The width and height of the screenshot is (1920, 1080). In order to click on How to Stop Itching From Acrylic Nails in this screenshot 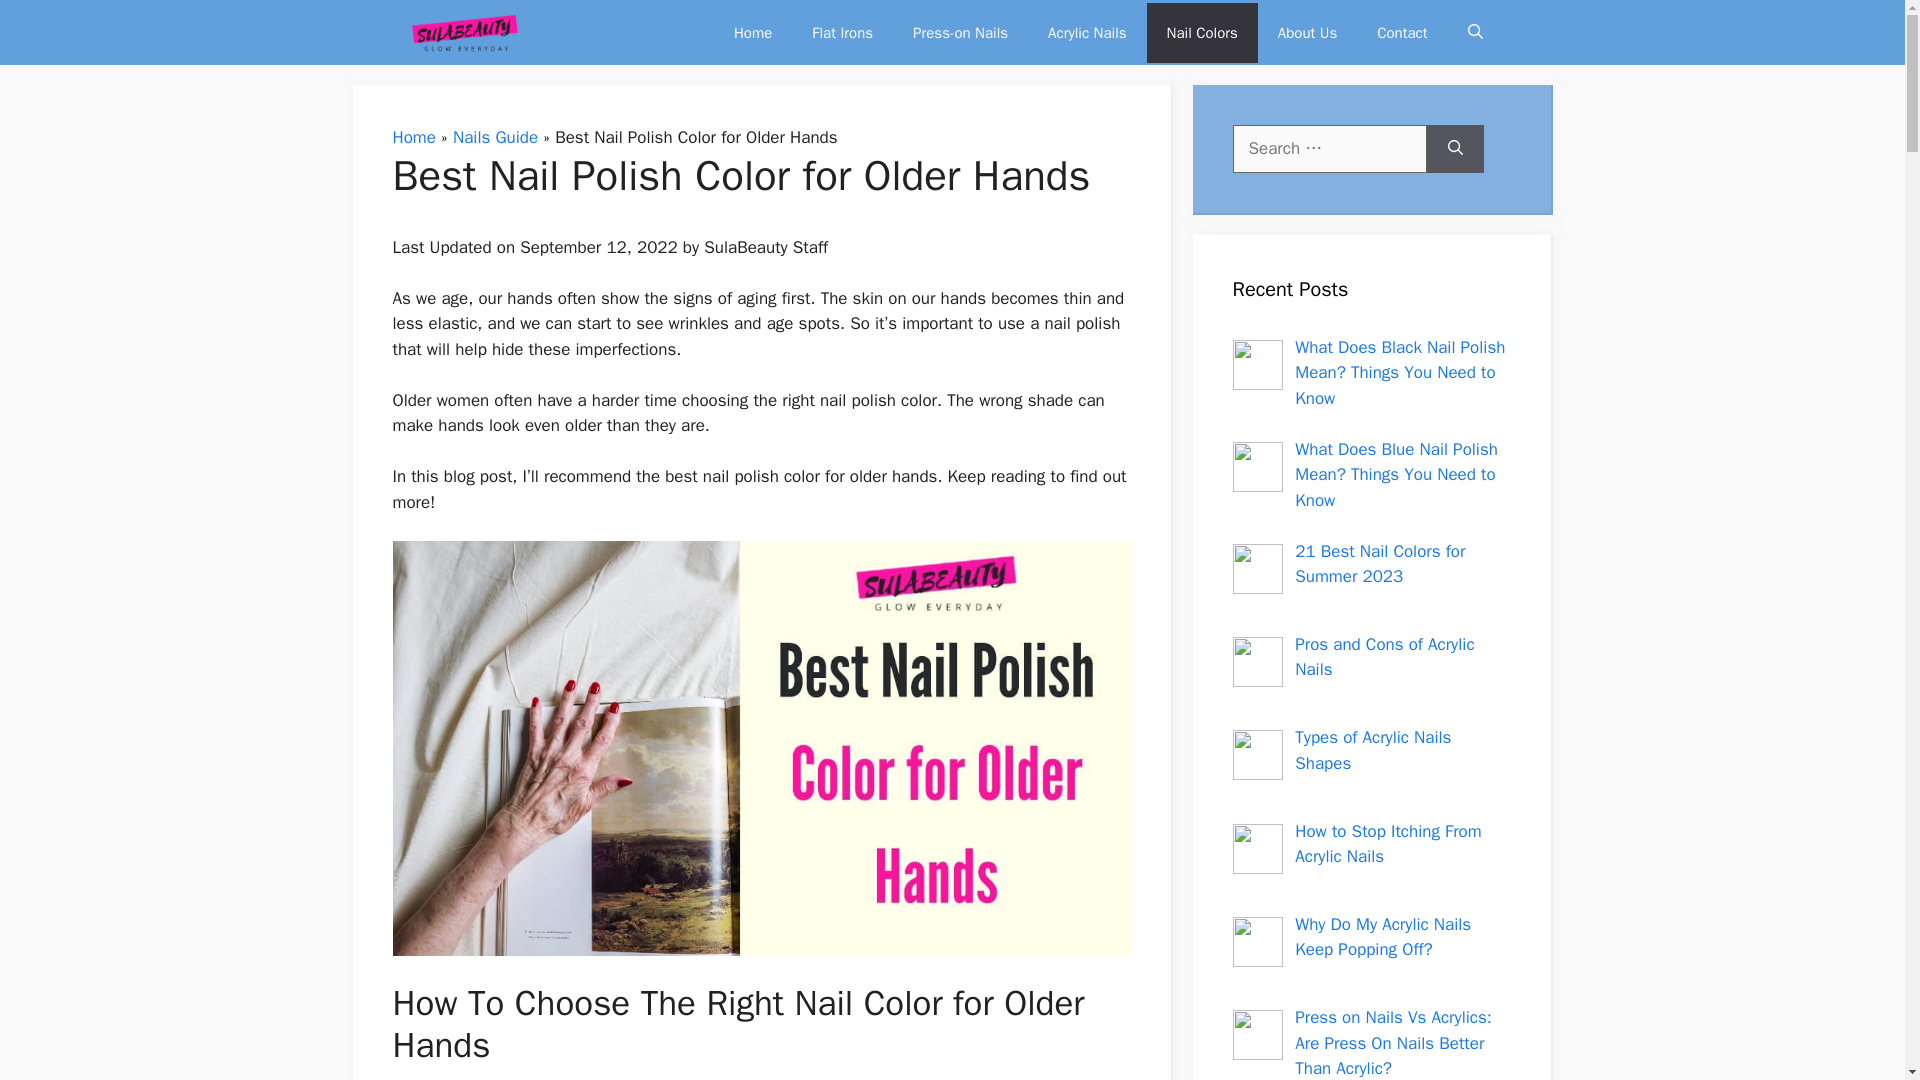, I will do `click(1387, 844)`.